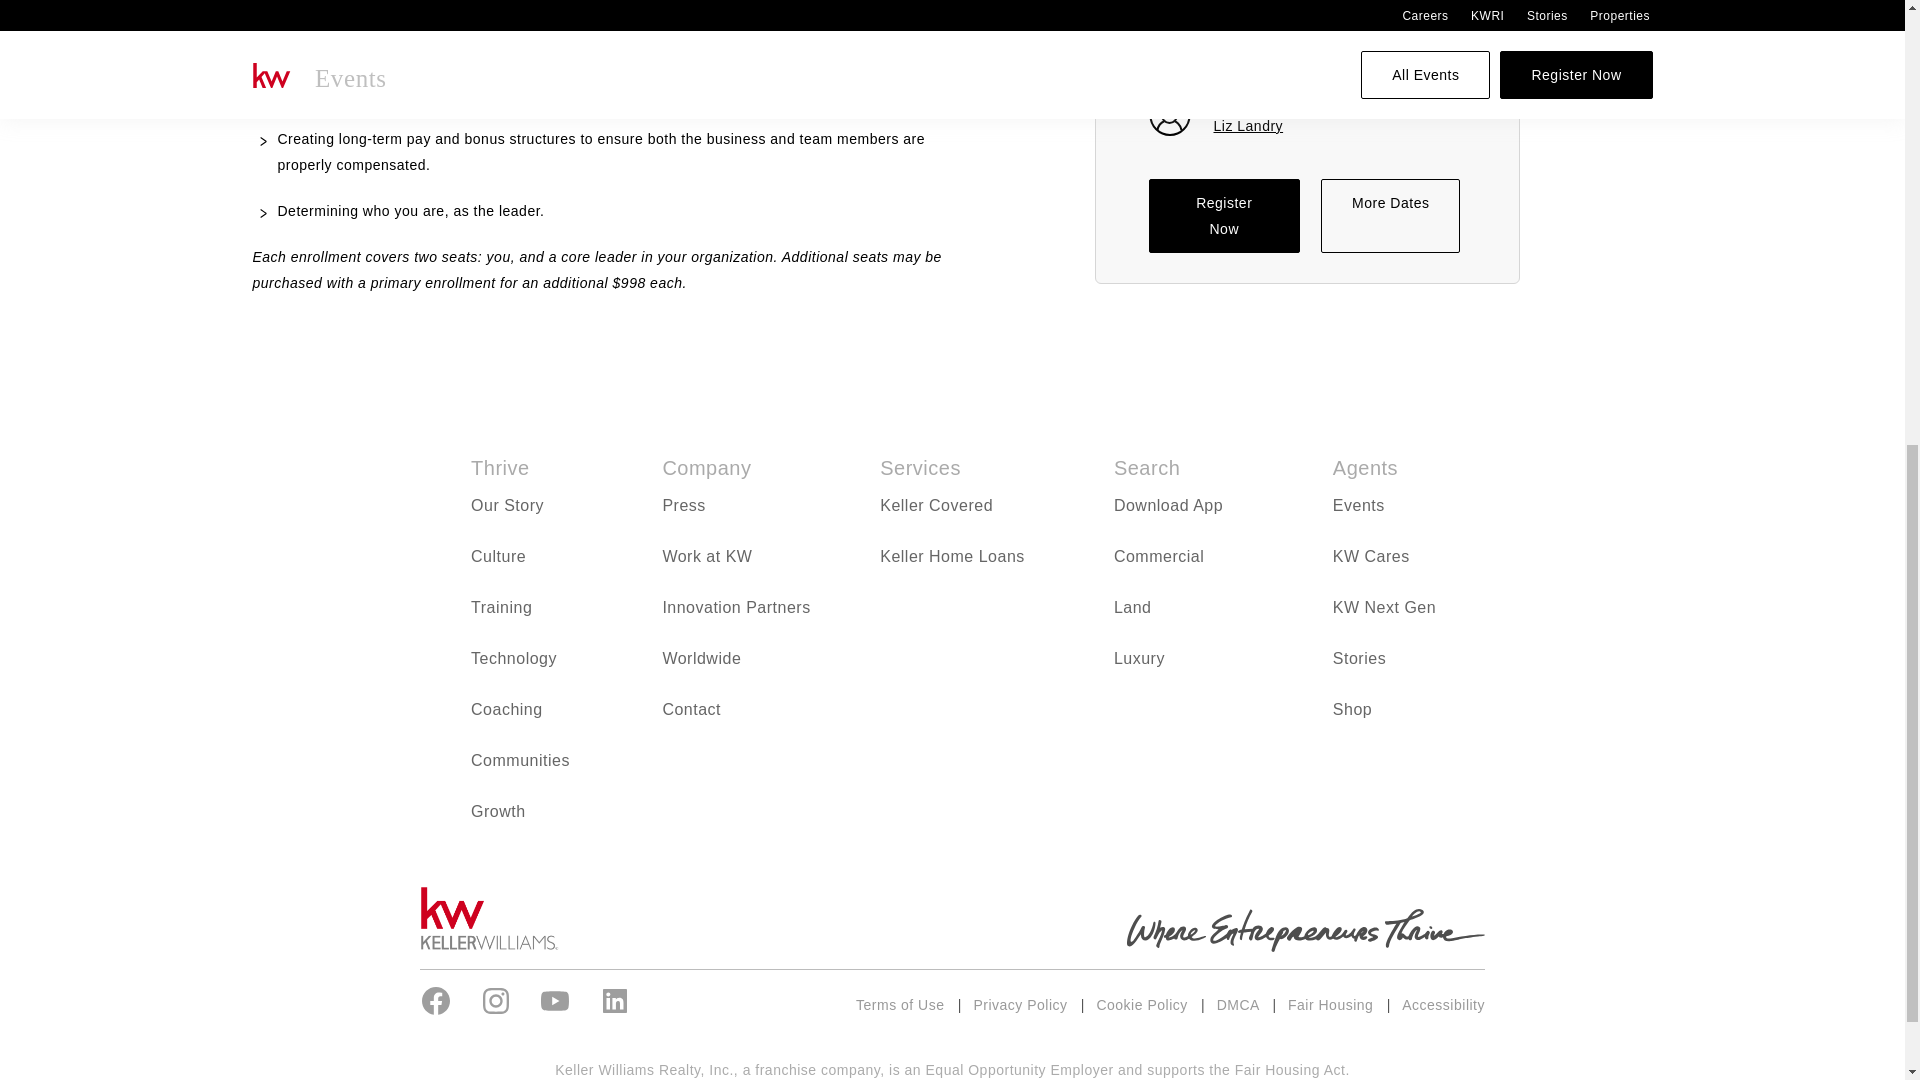  I want to click on Keller Home Loans, so click(952, 556).